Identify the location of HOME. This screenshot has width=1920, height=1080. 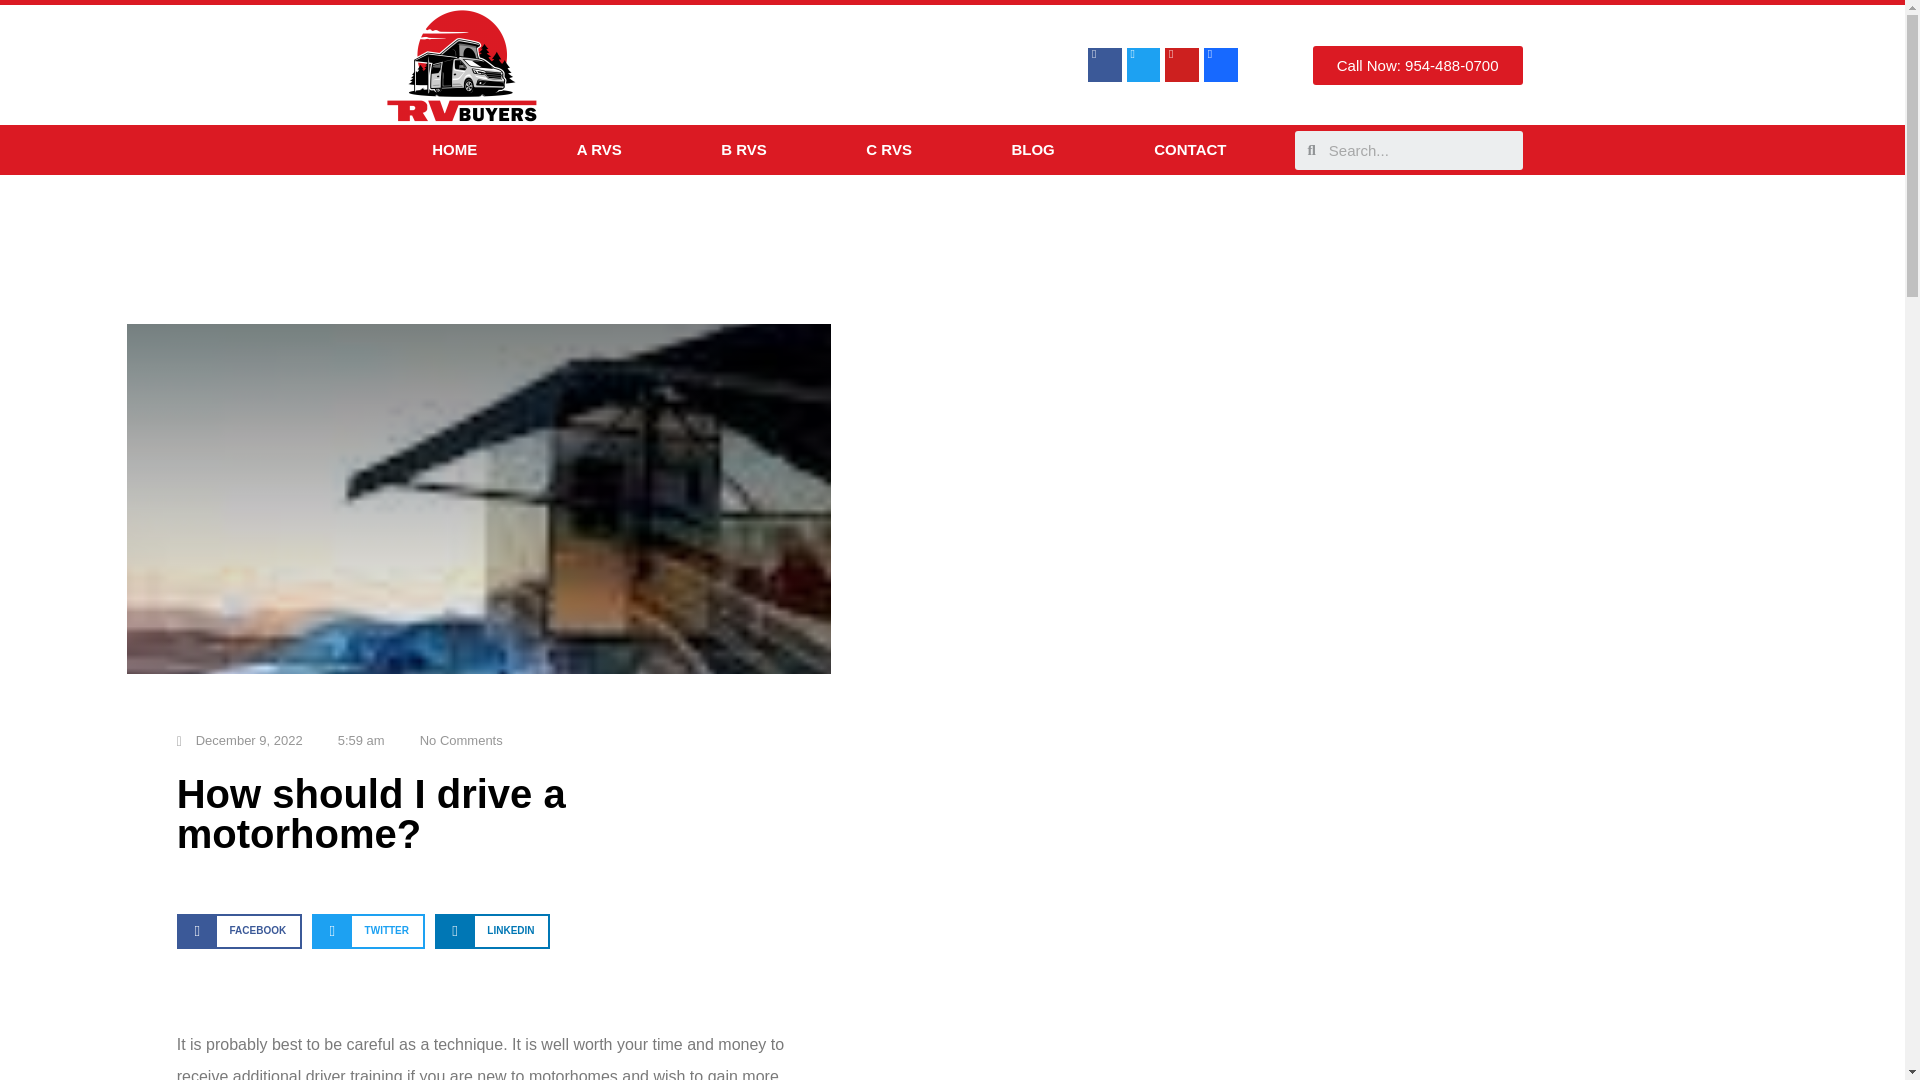
(454, 150).